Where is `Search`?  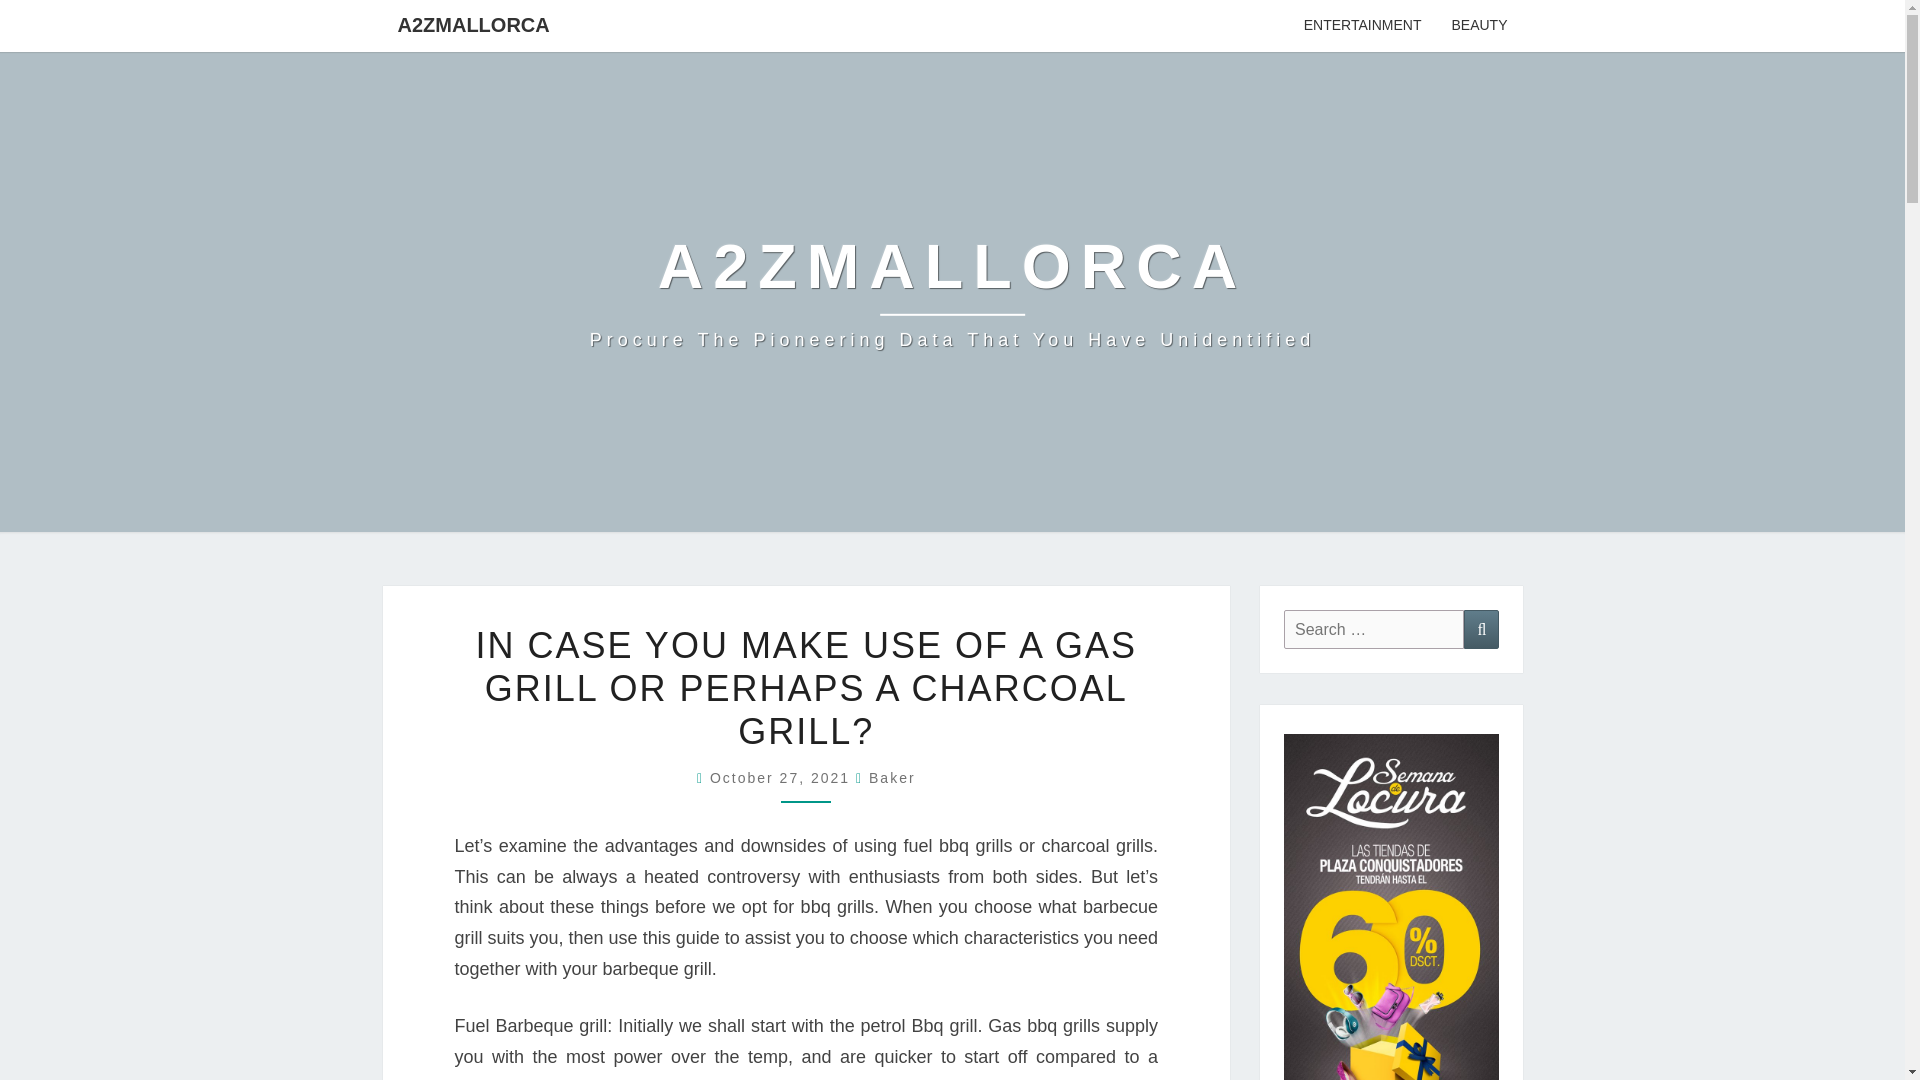 Search is located at coordinates (1481, 630).